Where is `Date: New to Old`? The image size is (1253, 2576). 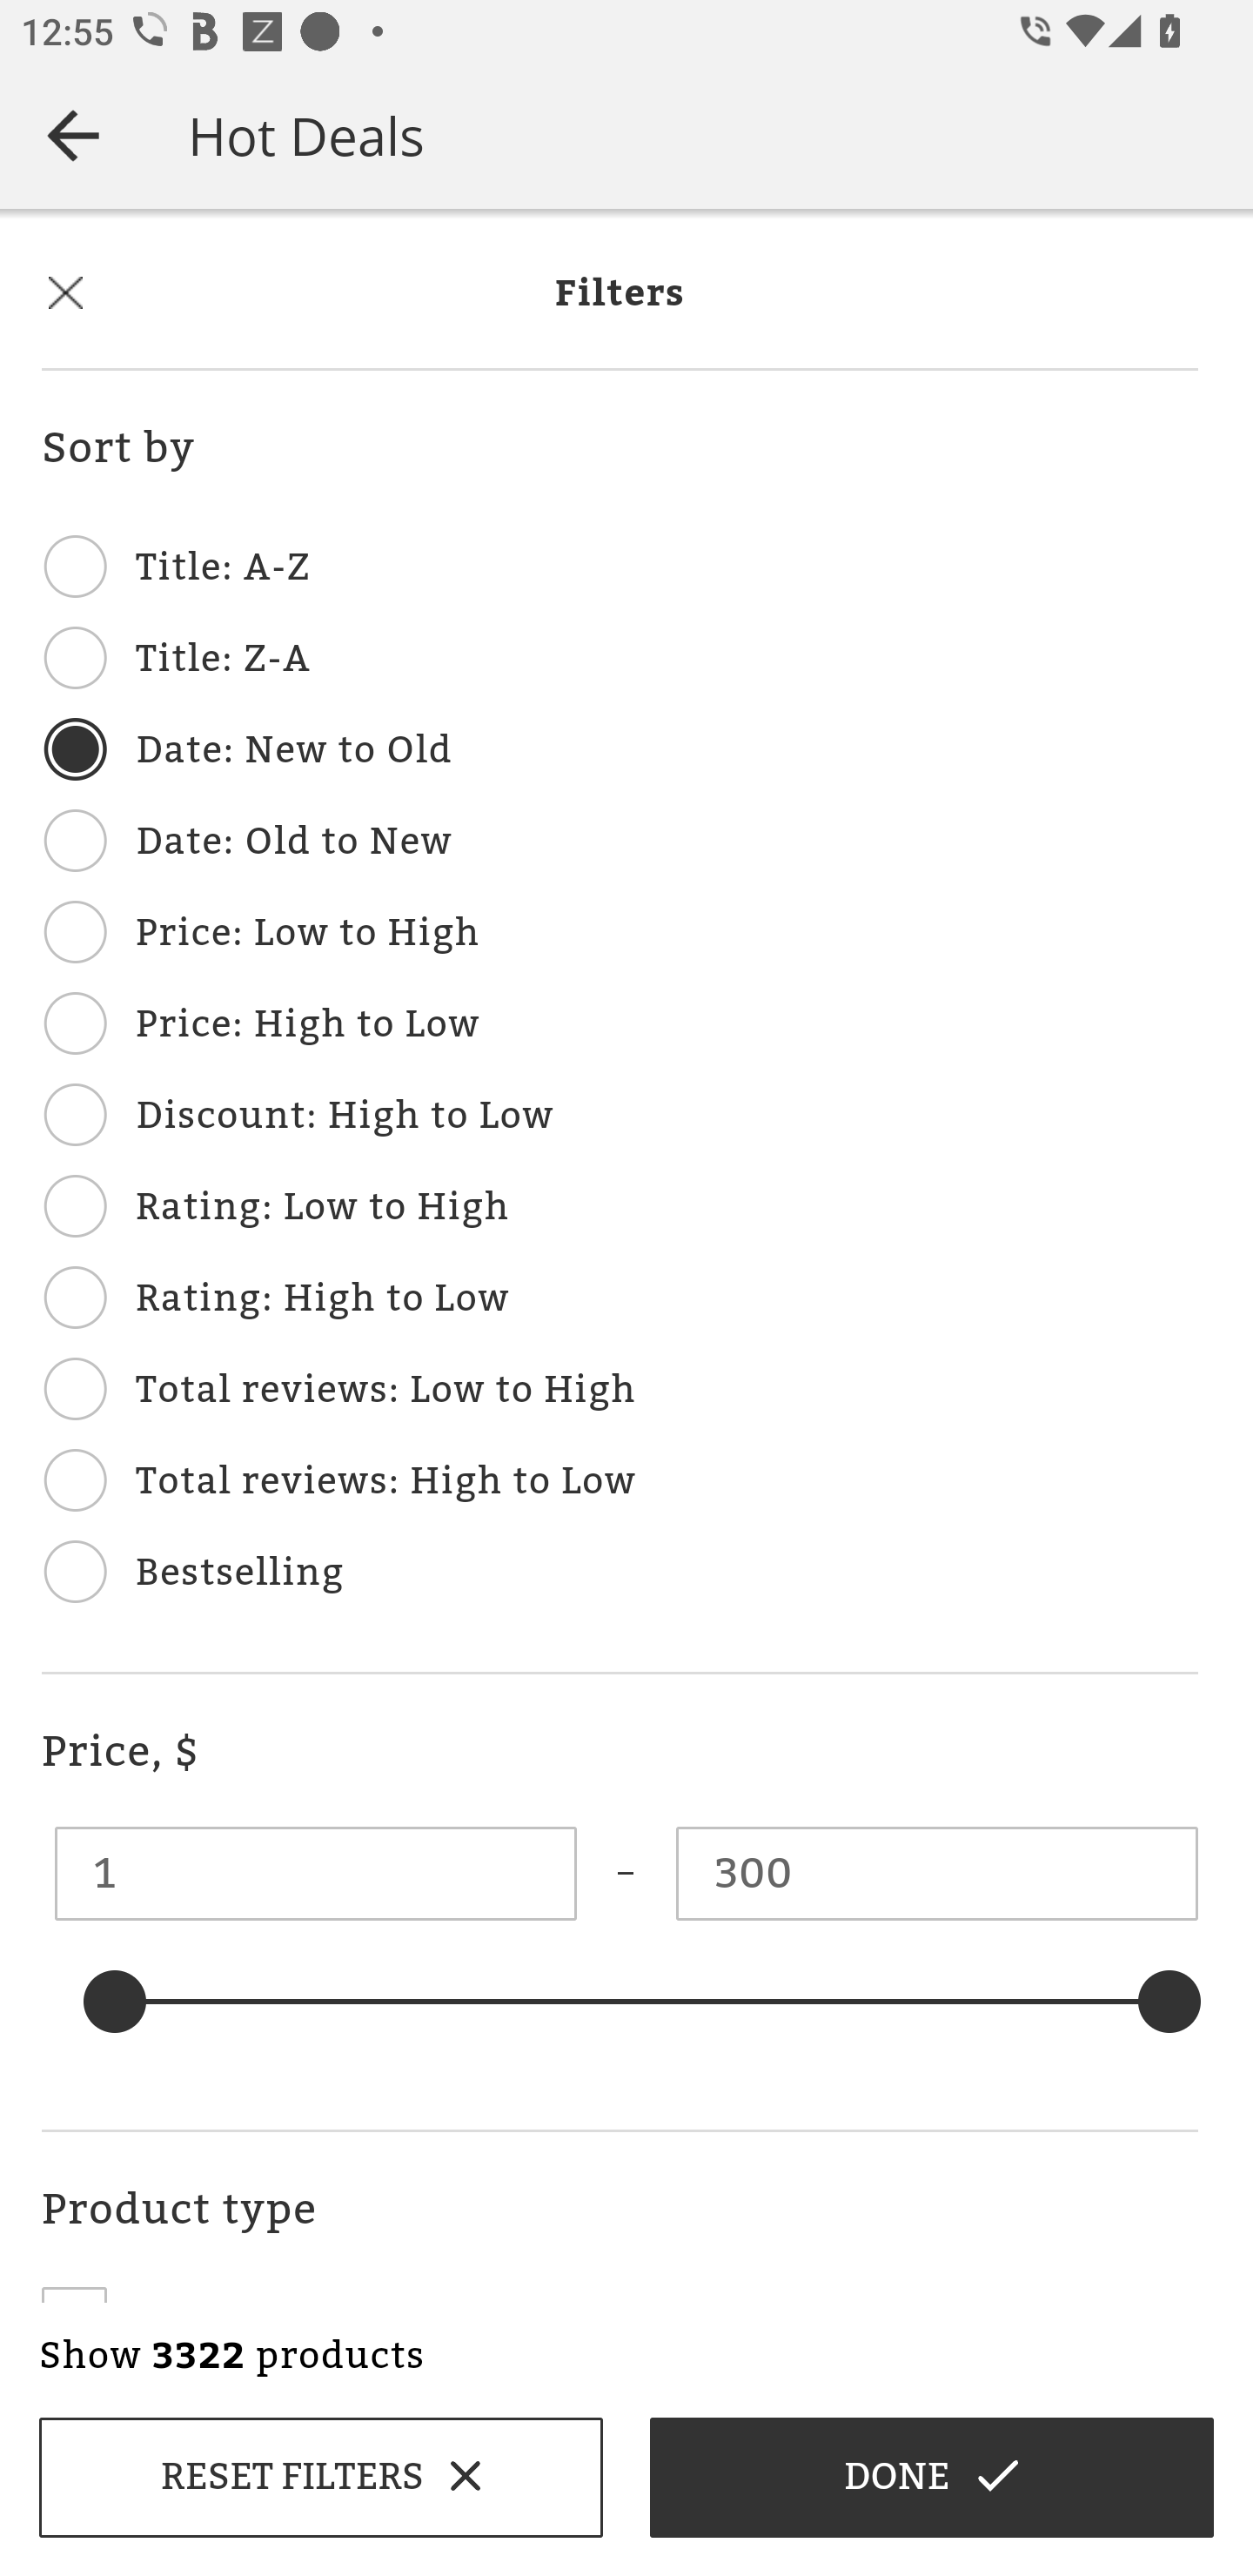 Date: New to Old is located at coordinates (620, 752).